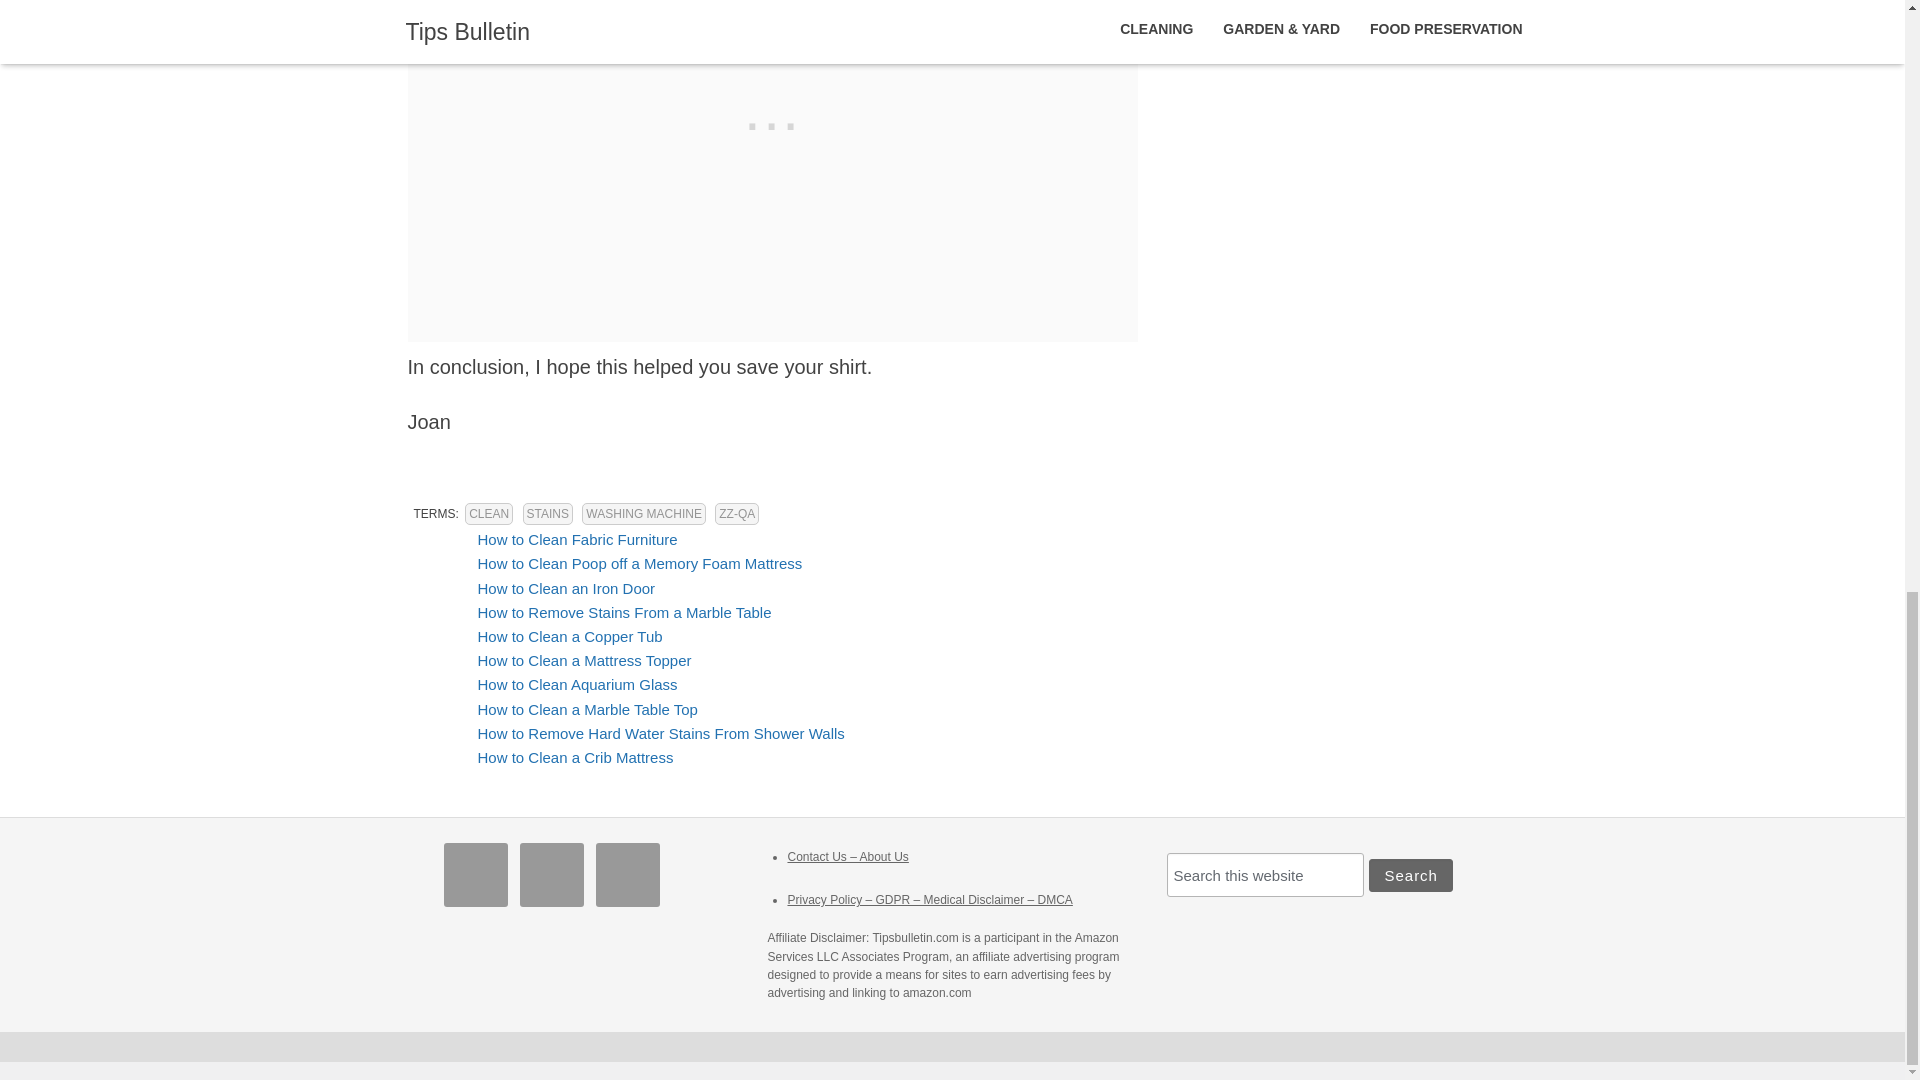 The image size is (1920, 1080). What do you see at coordinates (547, 514) in the screenshot?
I see `STAINS` at bounding box center [547, 514].